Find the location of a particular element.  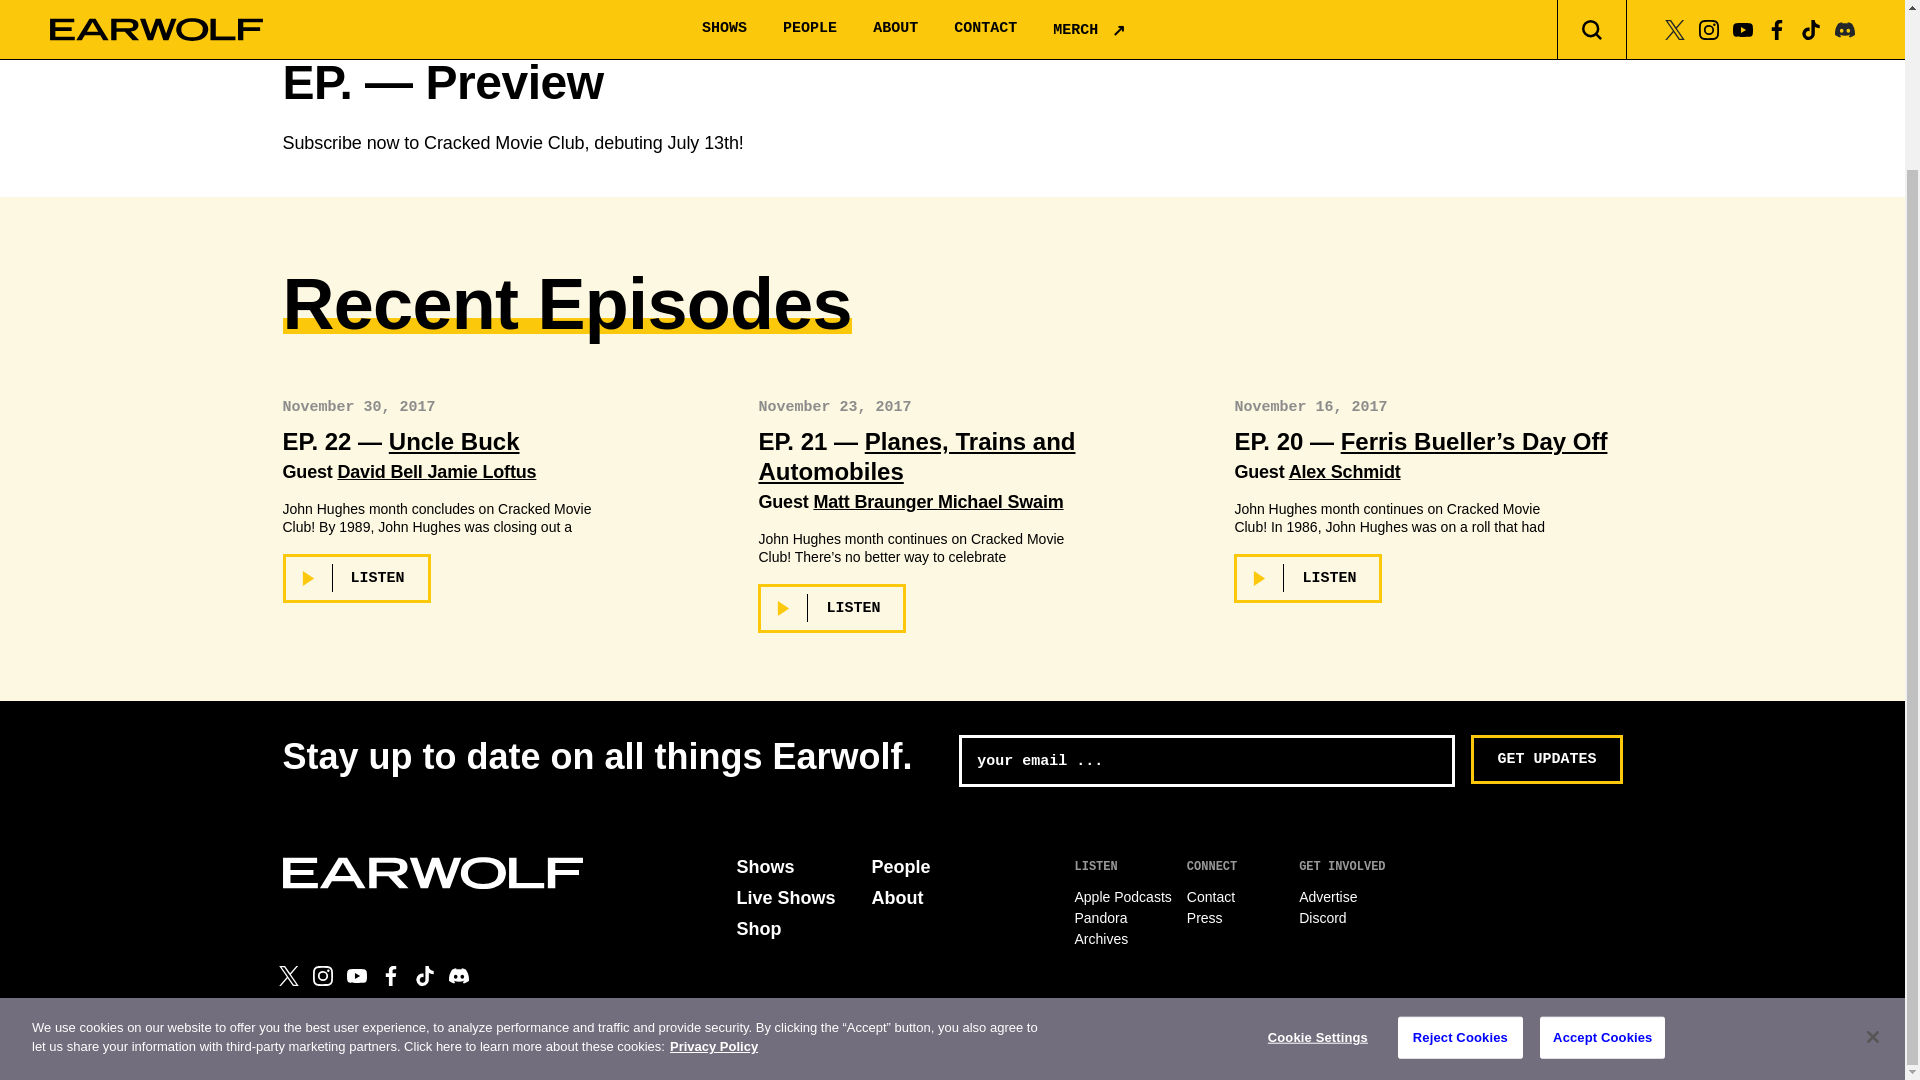

Get Updates is located at coordinates (1546, 760).